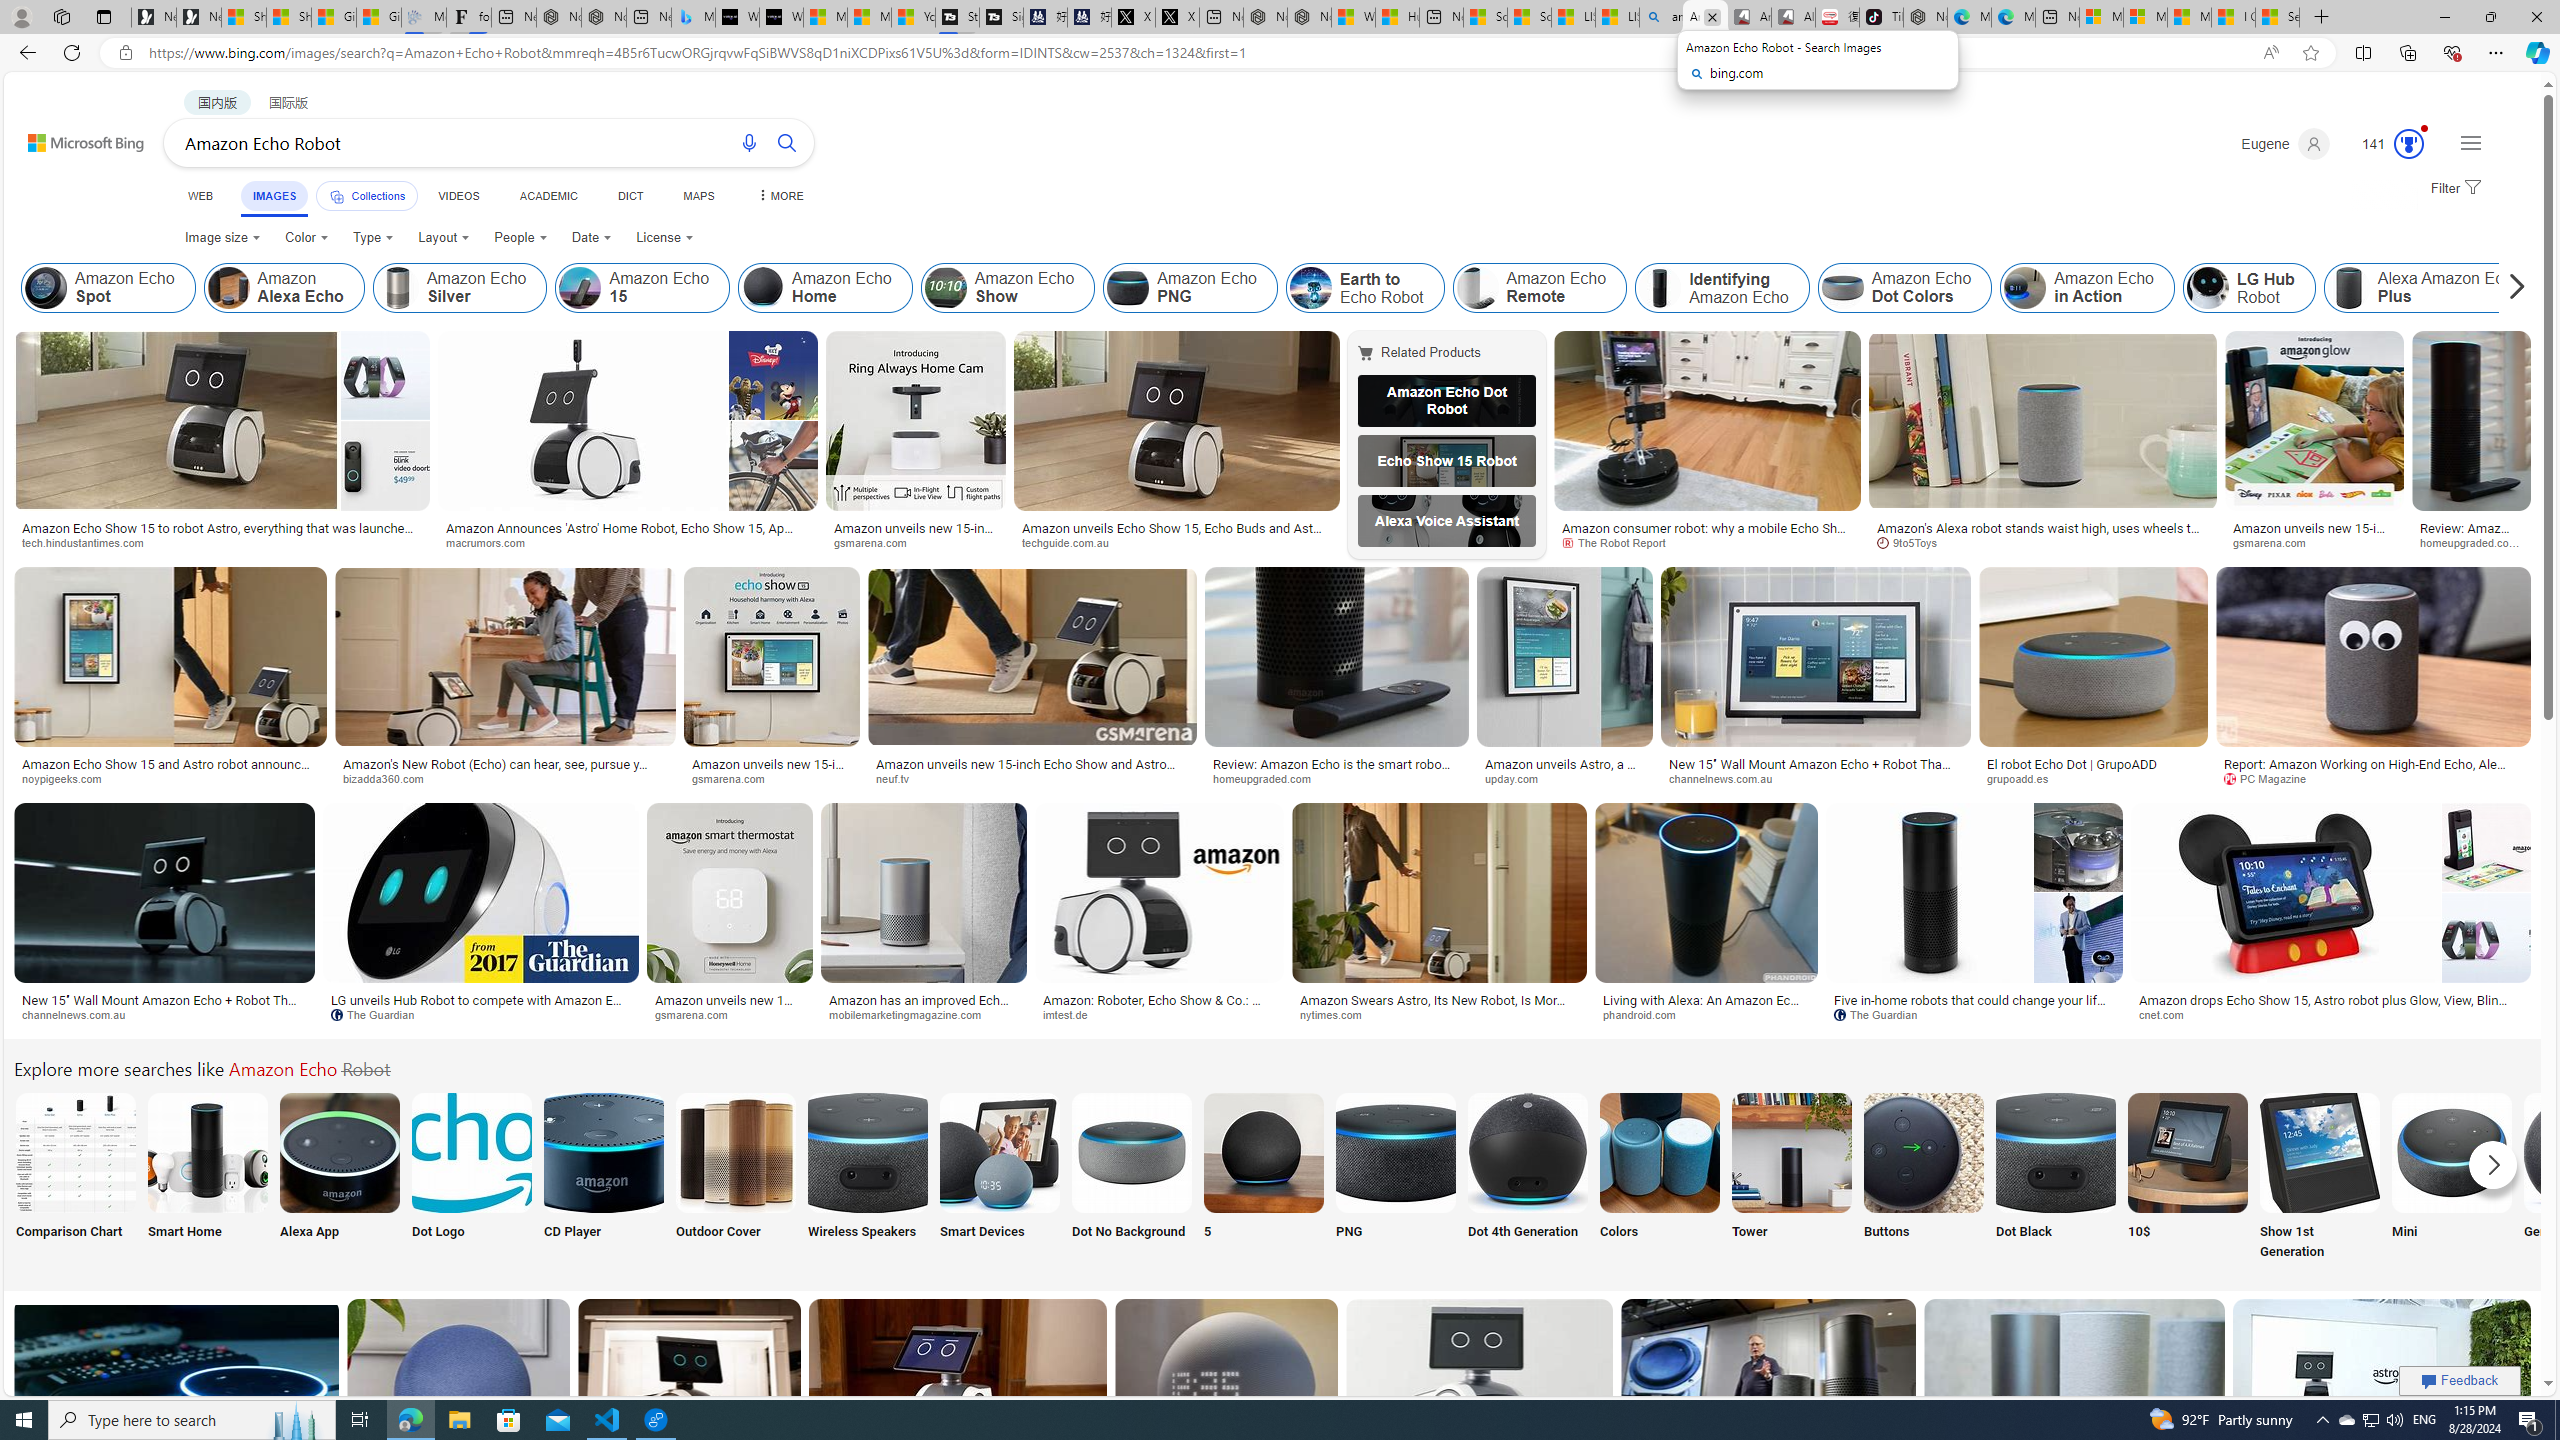 The height and width of the screenshot is (1440, 2560). Describe the element at coordinates (1924, 1178) in the screenshot. I see `Buttons` at that location.